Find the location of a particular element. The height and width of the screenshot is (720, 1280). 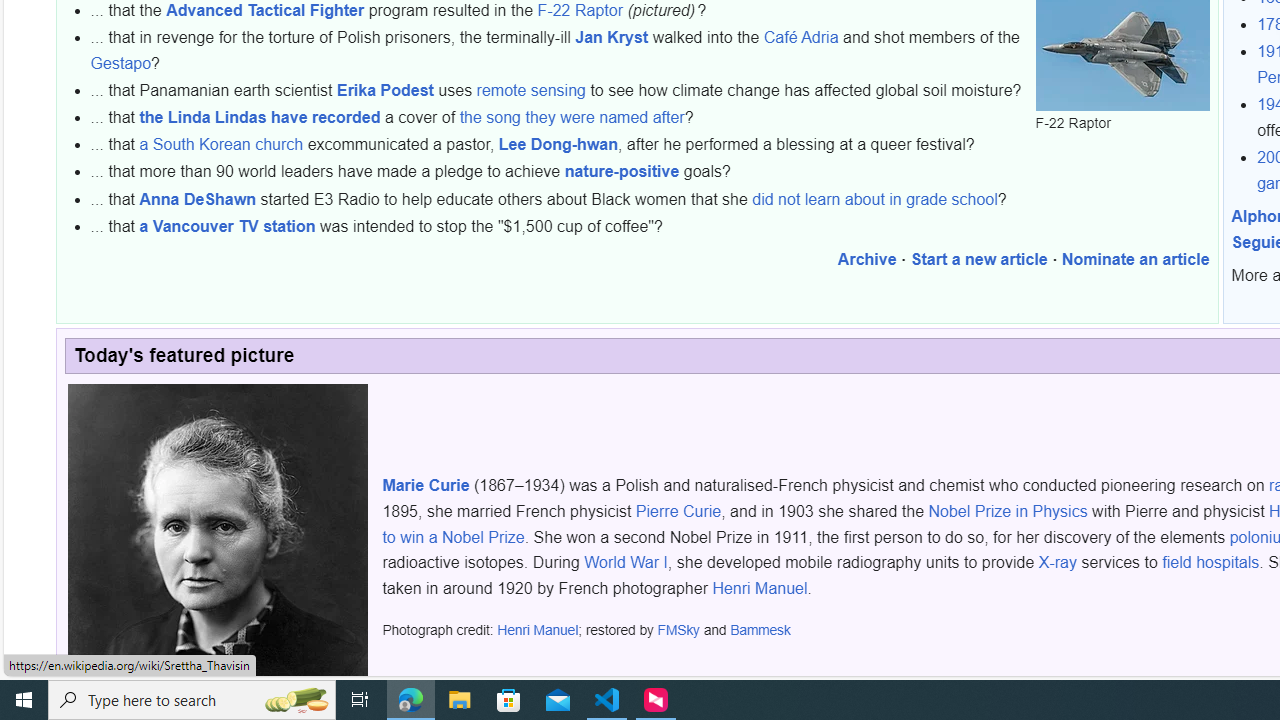

Henri Manuel is located at coordinates (537, 630).